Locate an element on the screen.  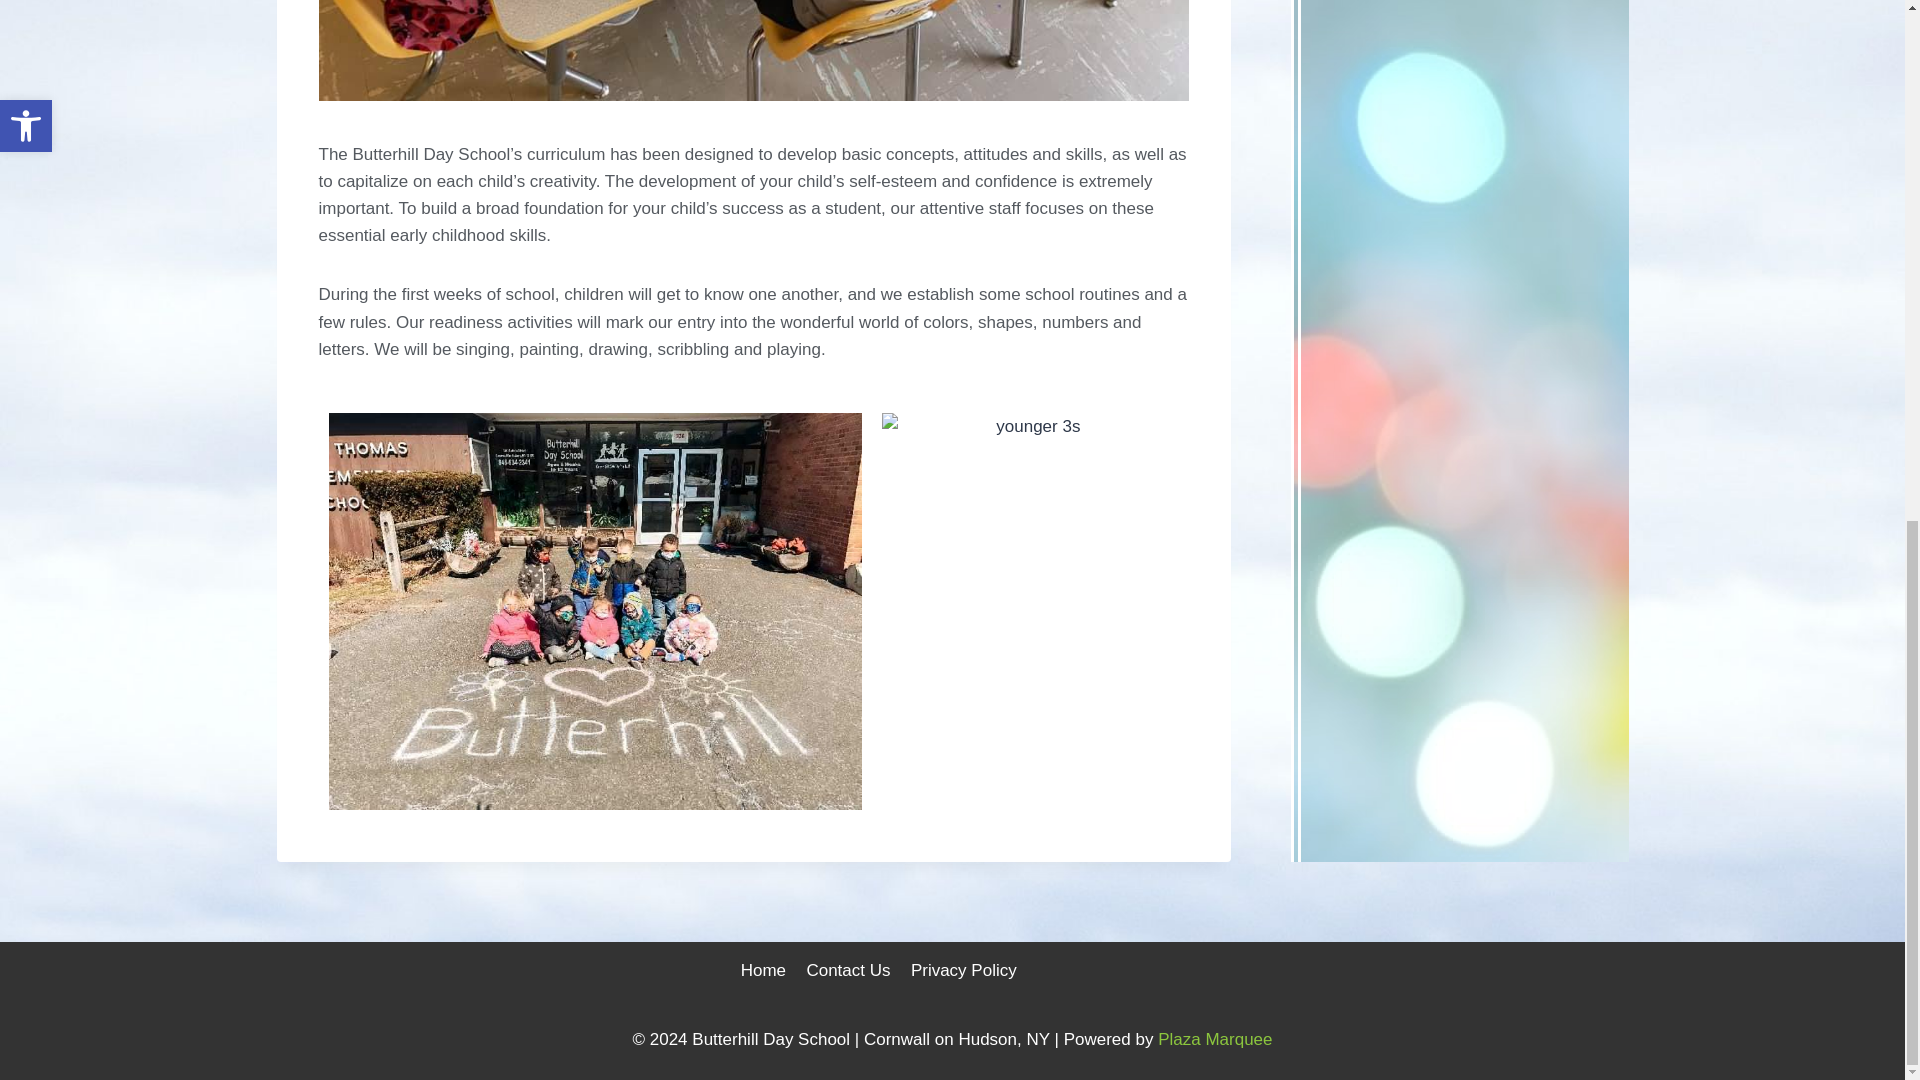
Privacy Policy is located at coordinates (964, 970).